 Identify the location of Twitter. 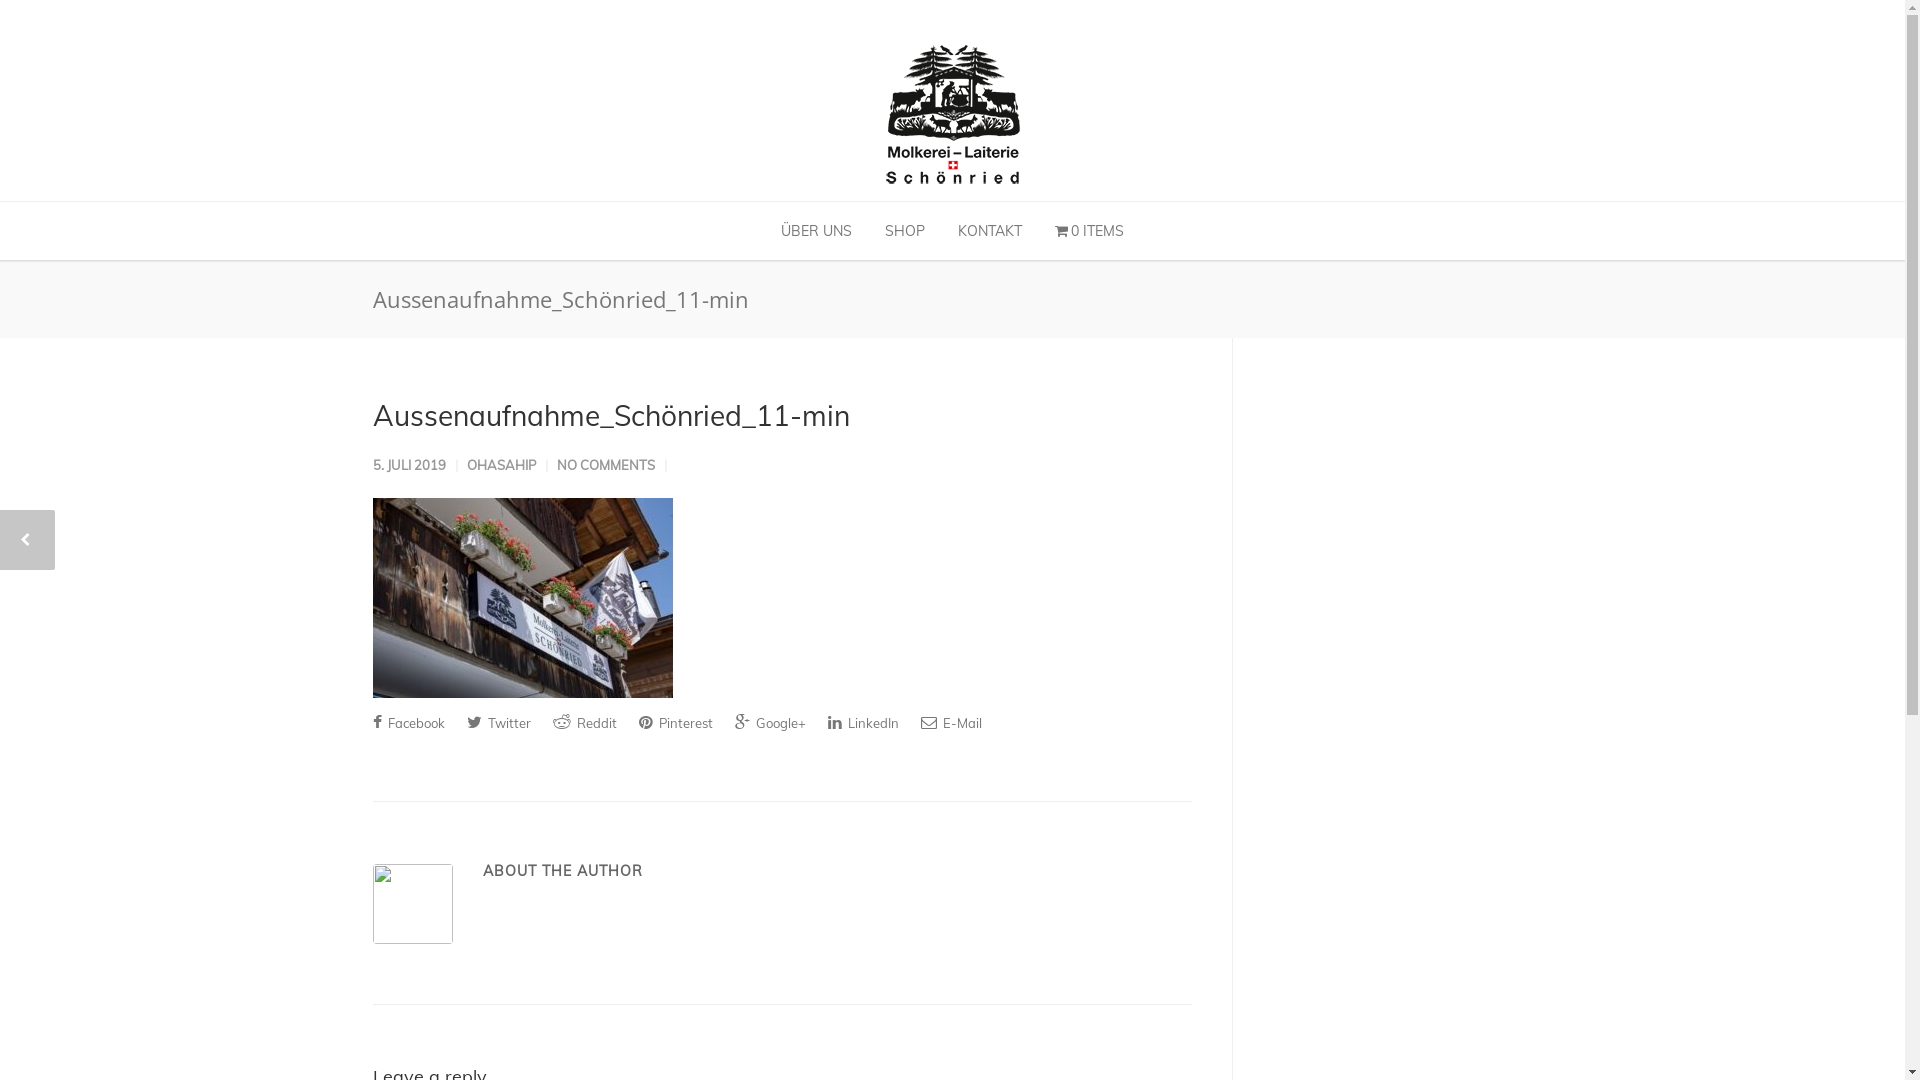
(498, 723).